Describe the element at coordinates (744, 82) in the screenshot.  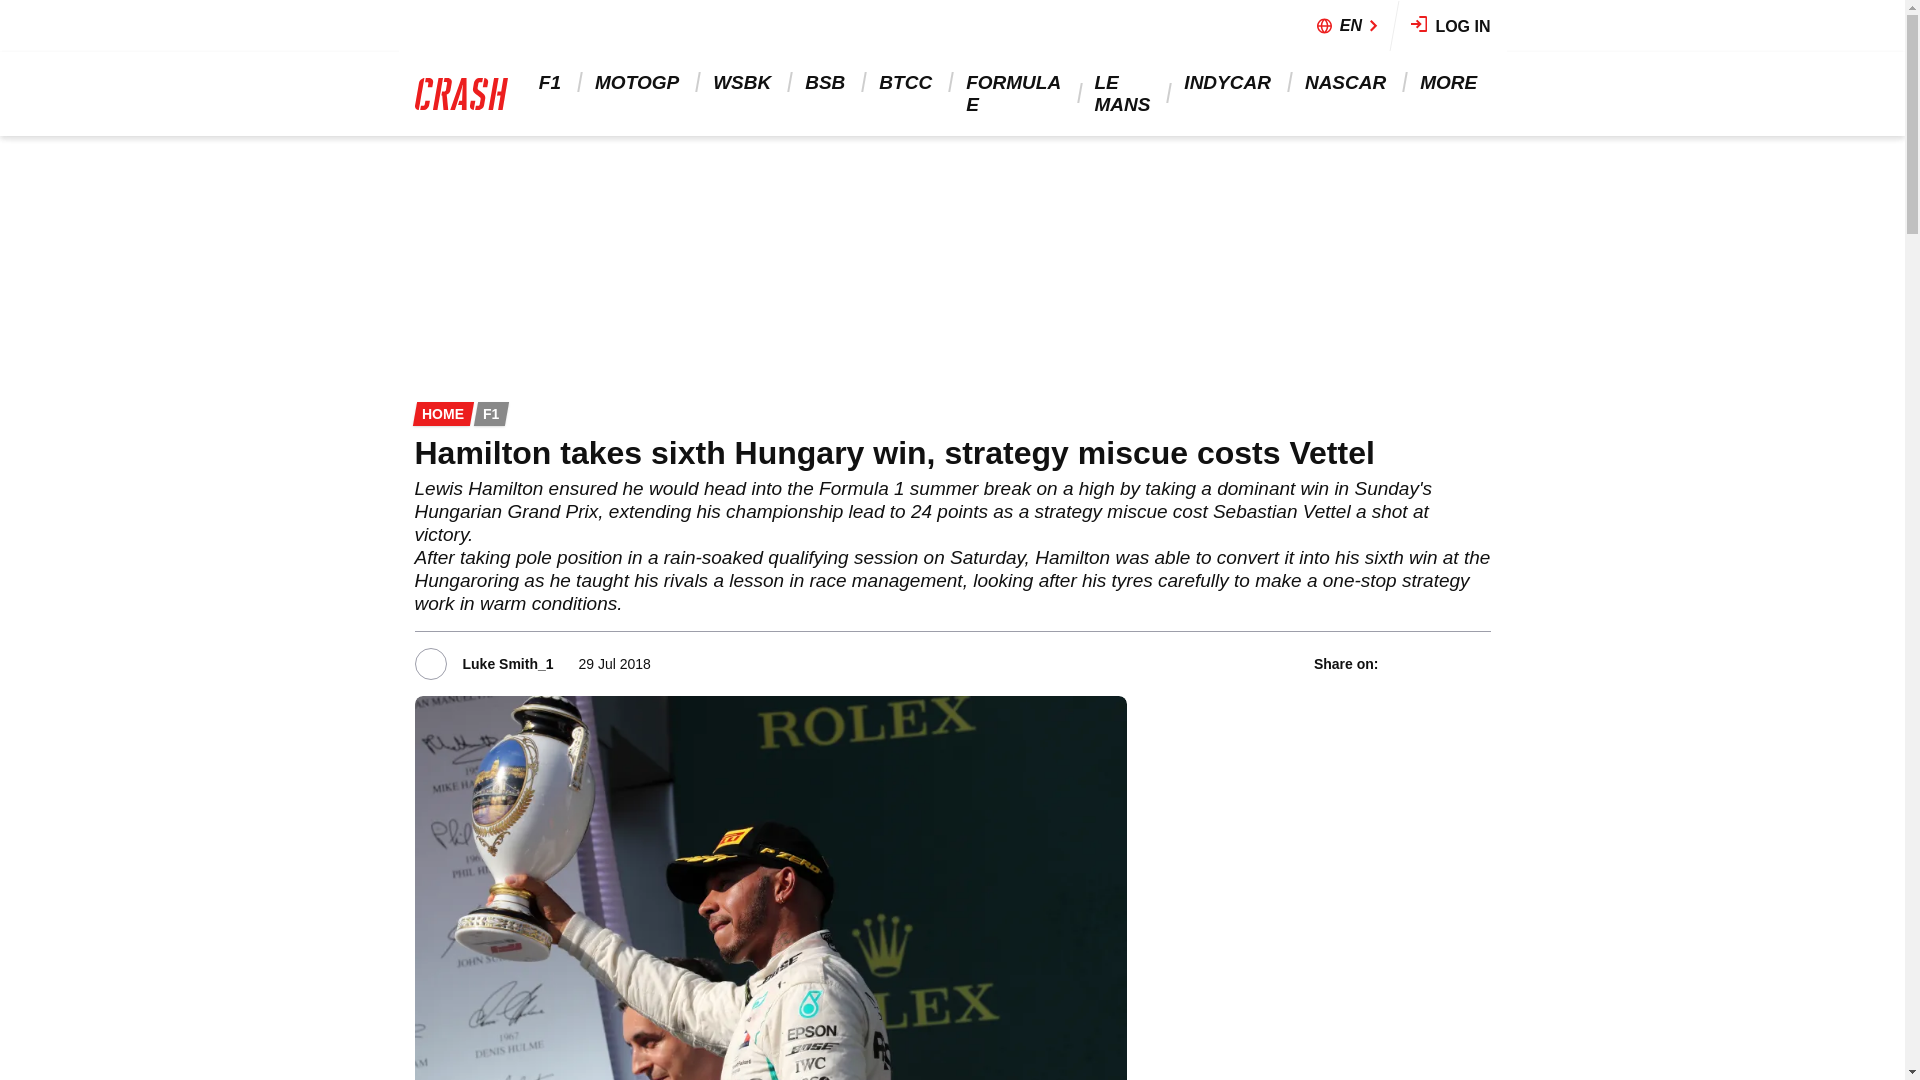
I see `WSBK` at that location.